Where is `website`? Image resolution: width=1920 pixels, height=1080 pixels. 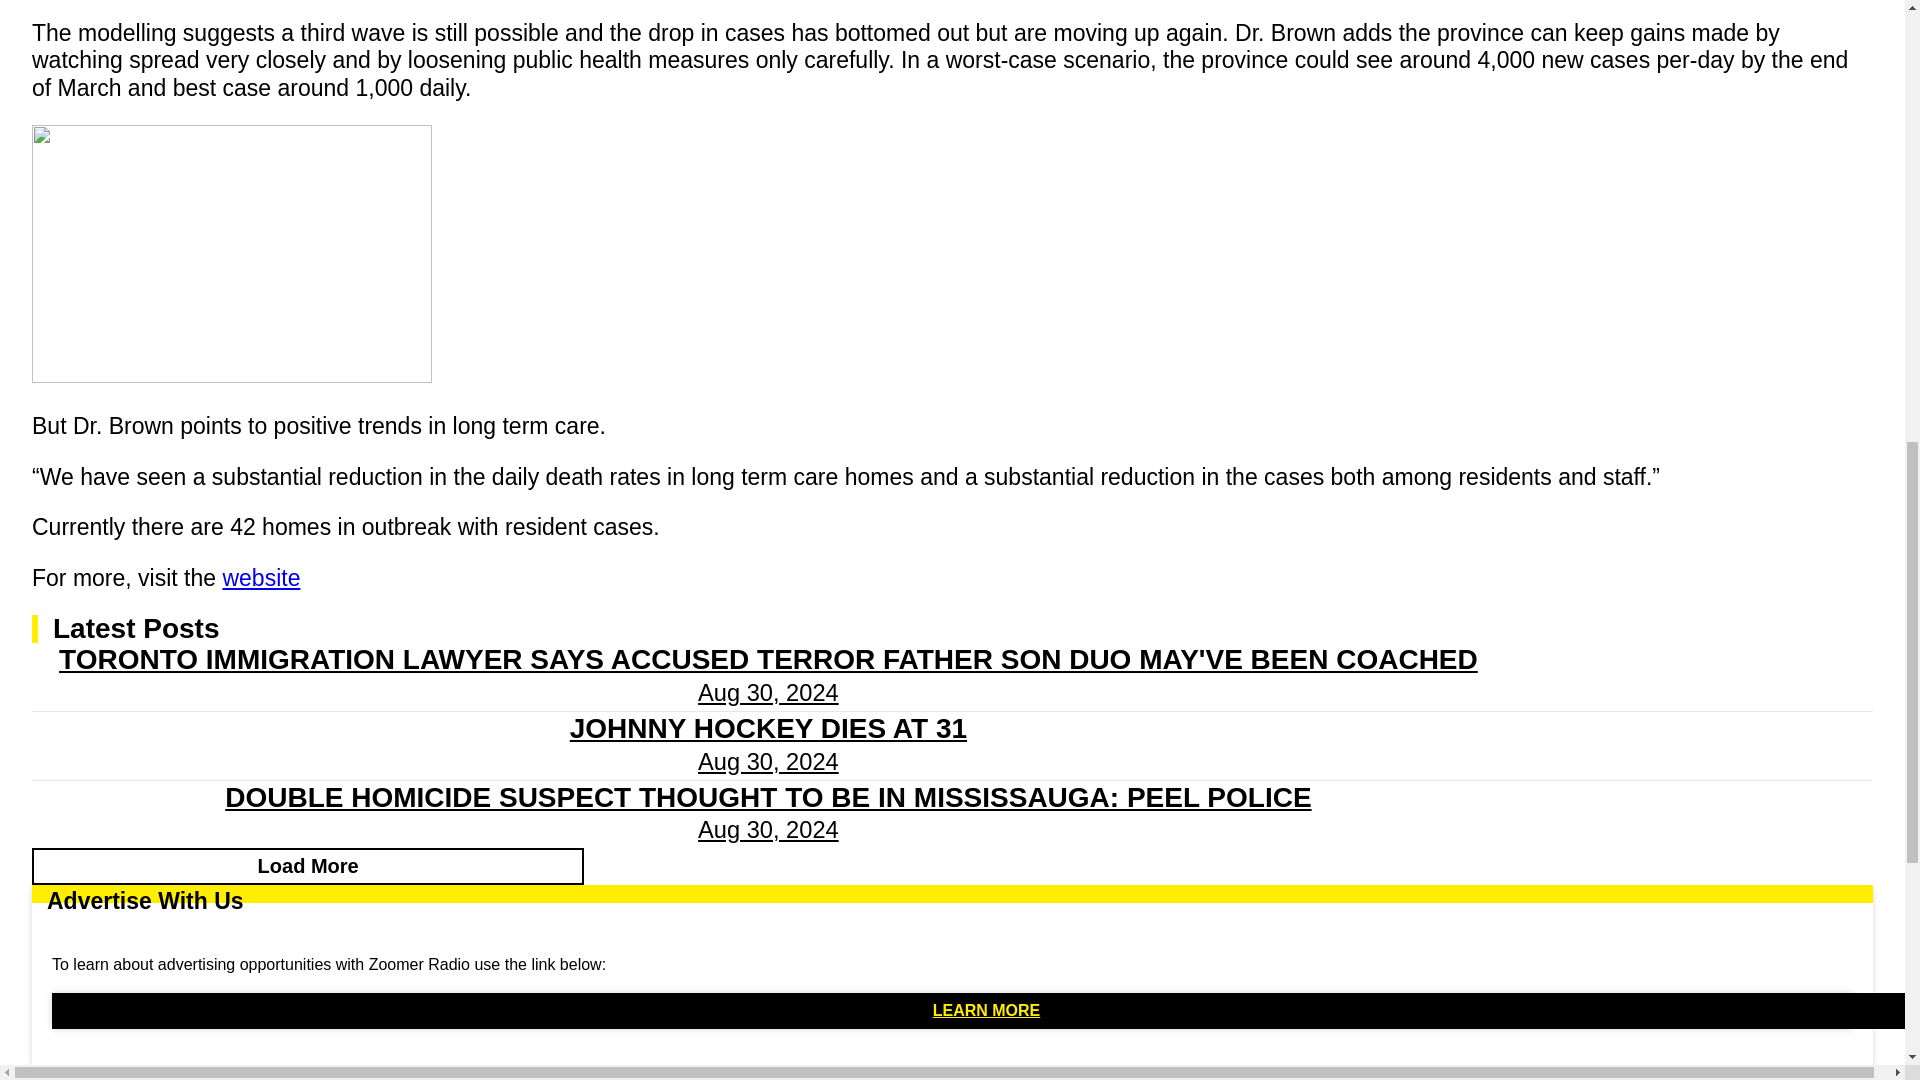 website is located at coordinates (260, 577).